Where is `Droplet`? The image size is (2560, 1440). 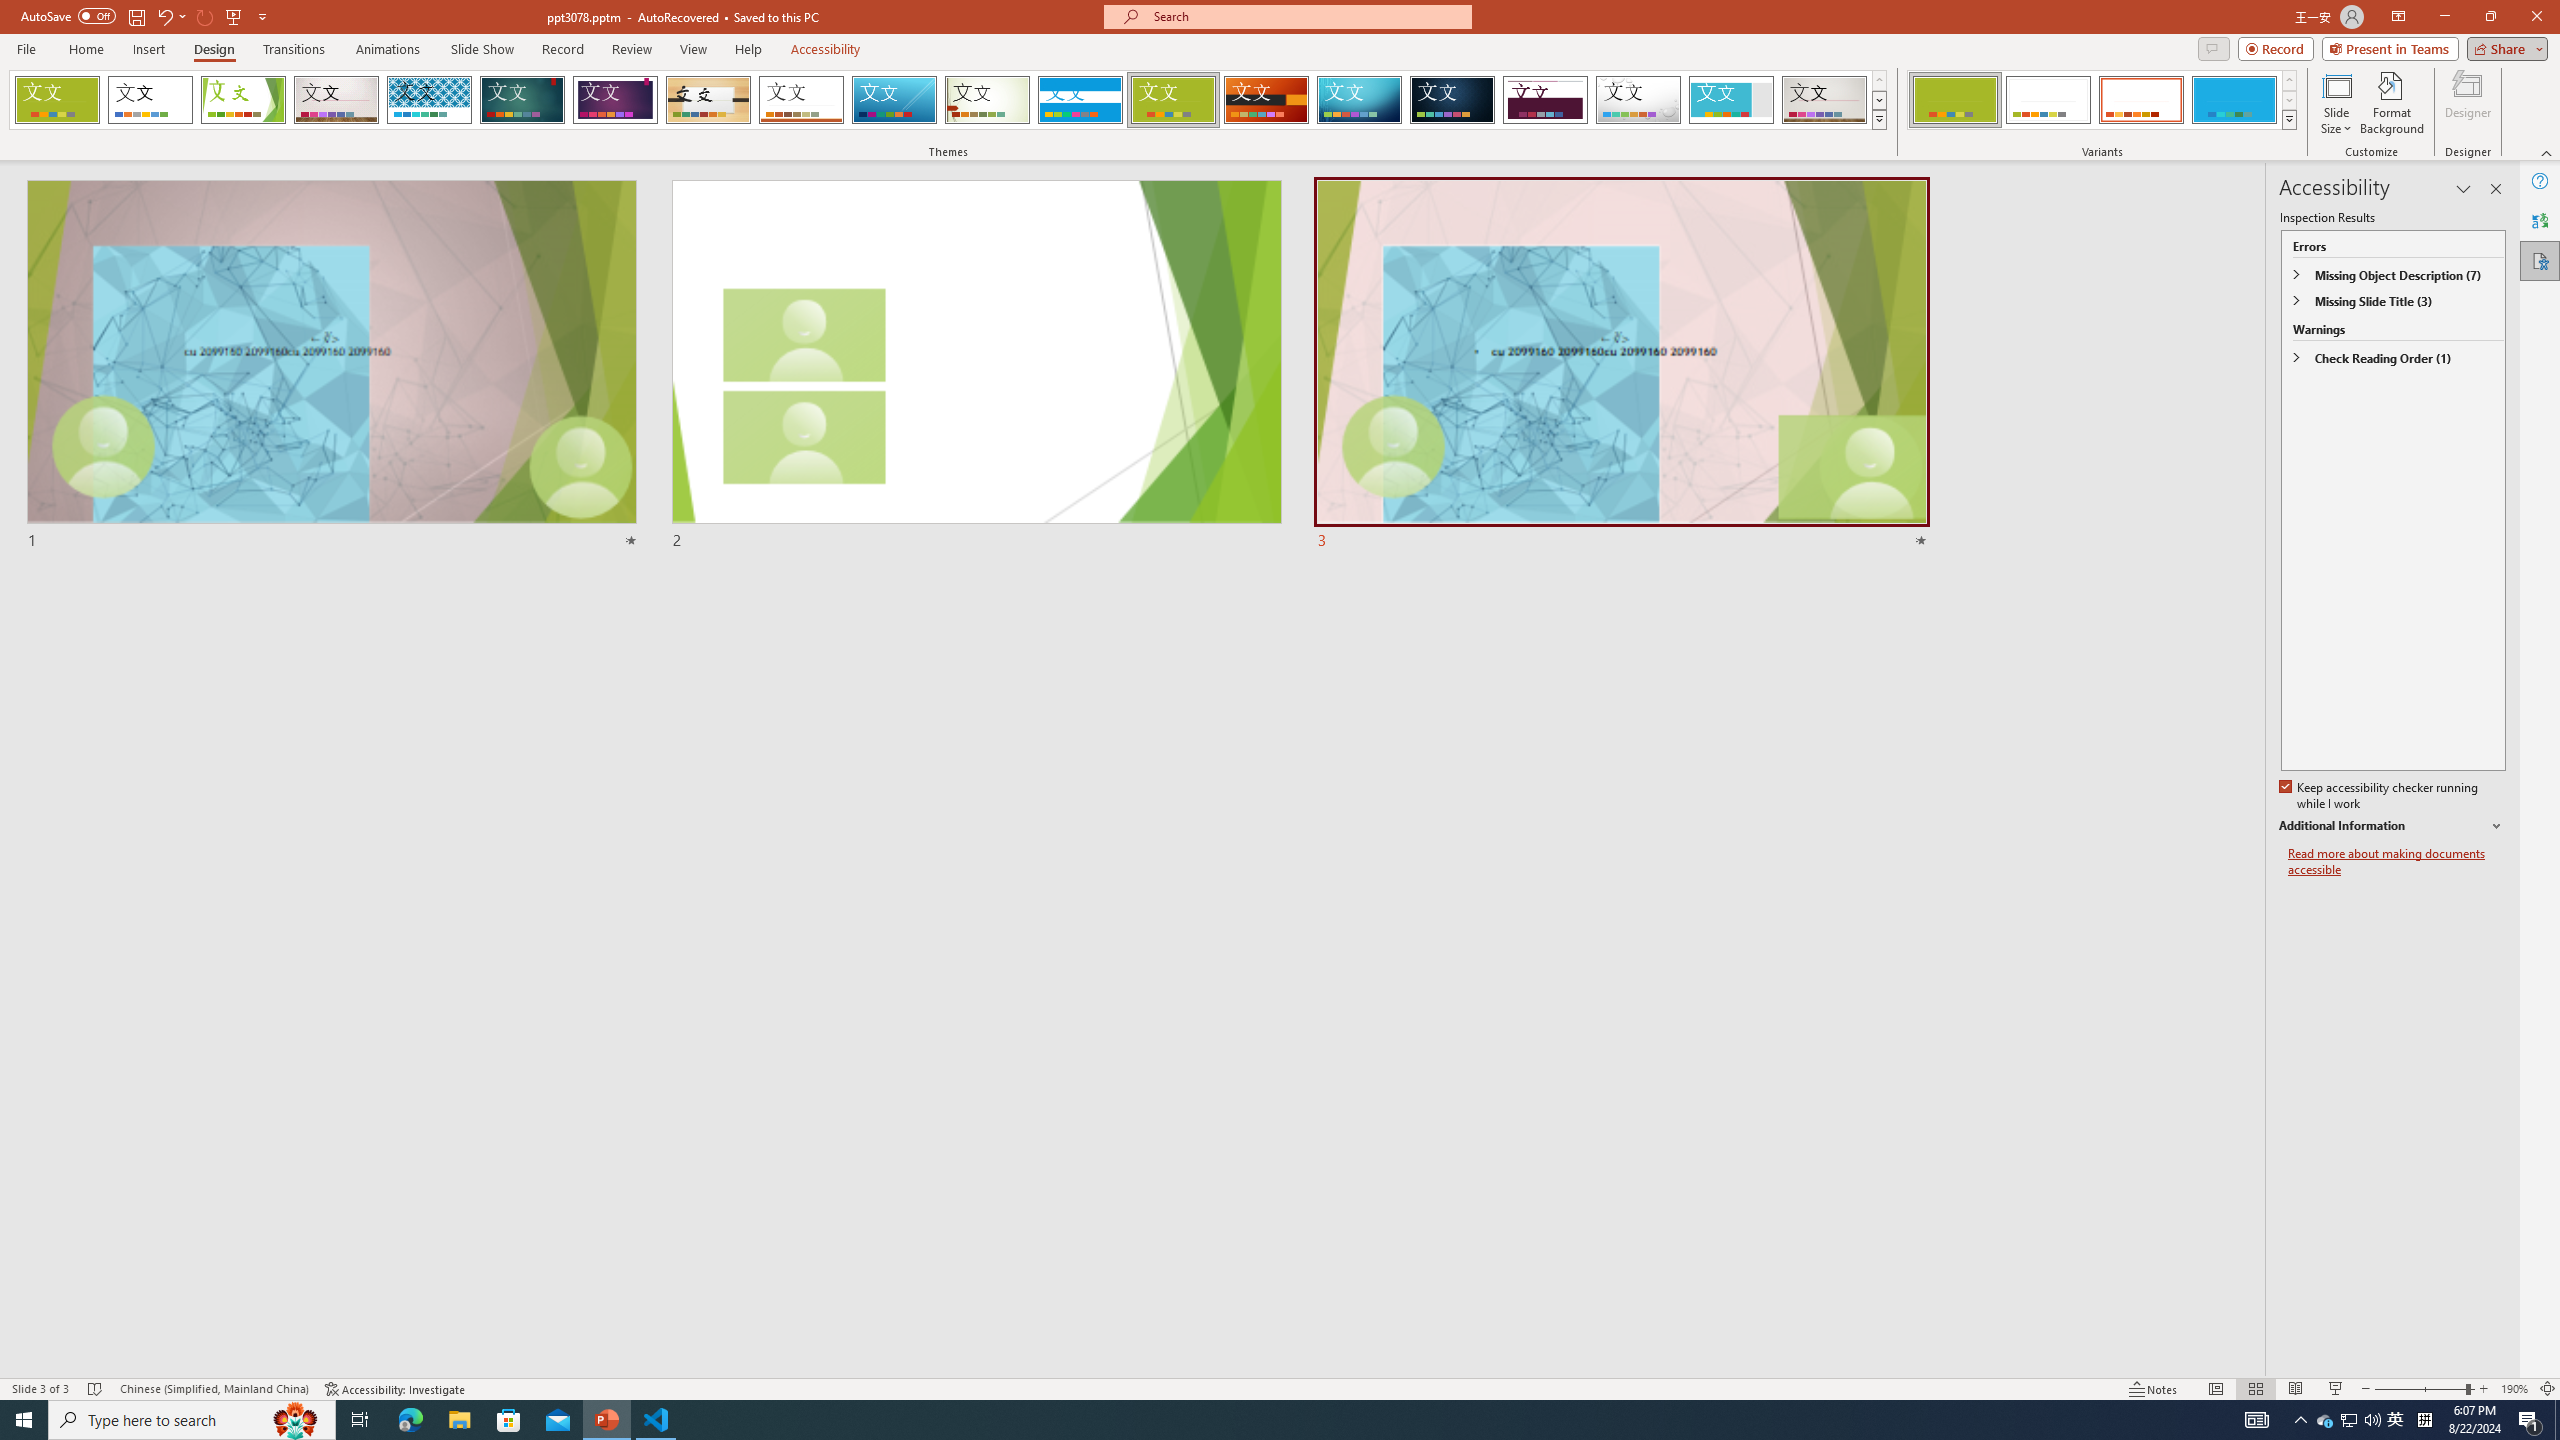 Droplet is located at coordinates (1638, 100).